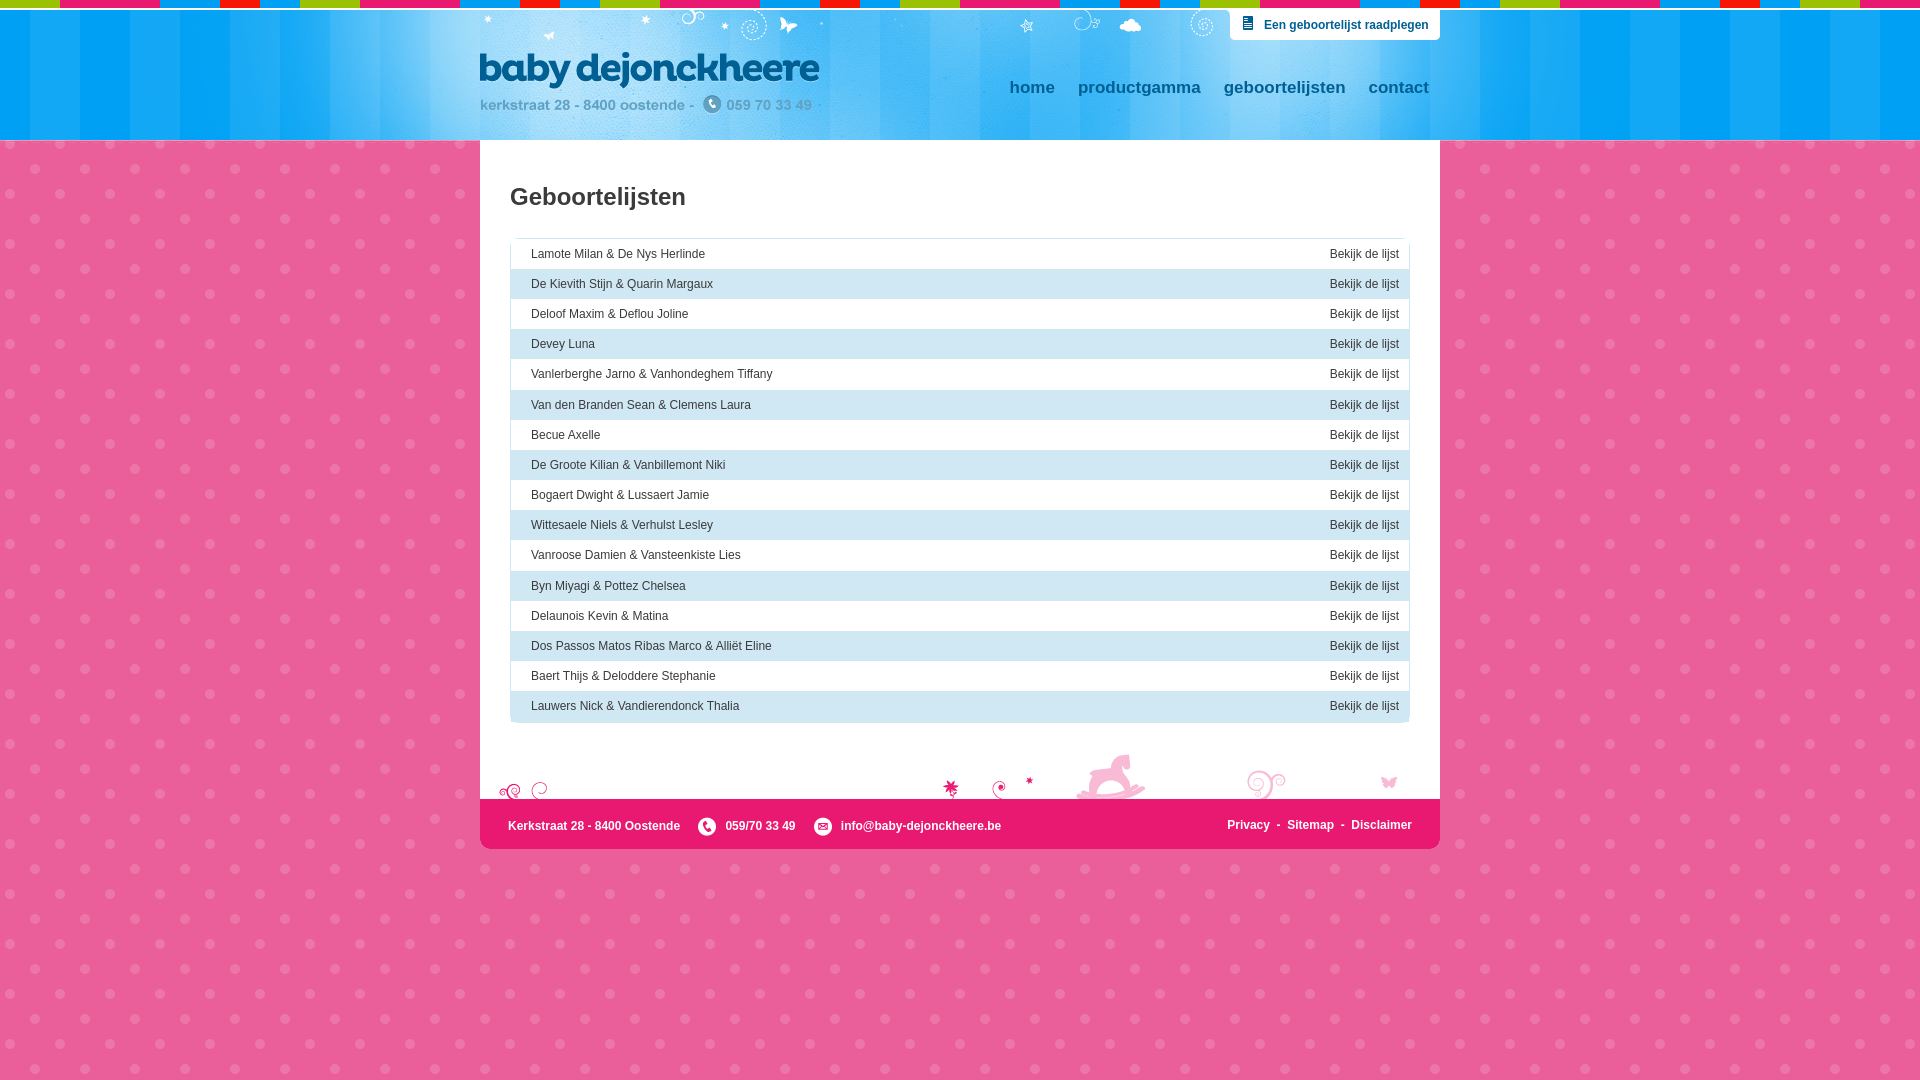  What do you see at coordinates (1360, 466) in the screenshot?
I see `Bekijk de lijst` at bounding box center [1360, 466].